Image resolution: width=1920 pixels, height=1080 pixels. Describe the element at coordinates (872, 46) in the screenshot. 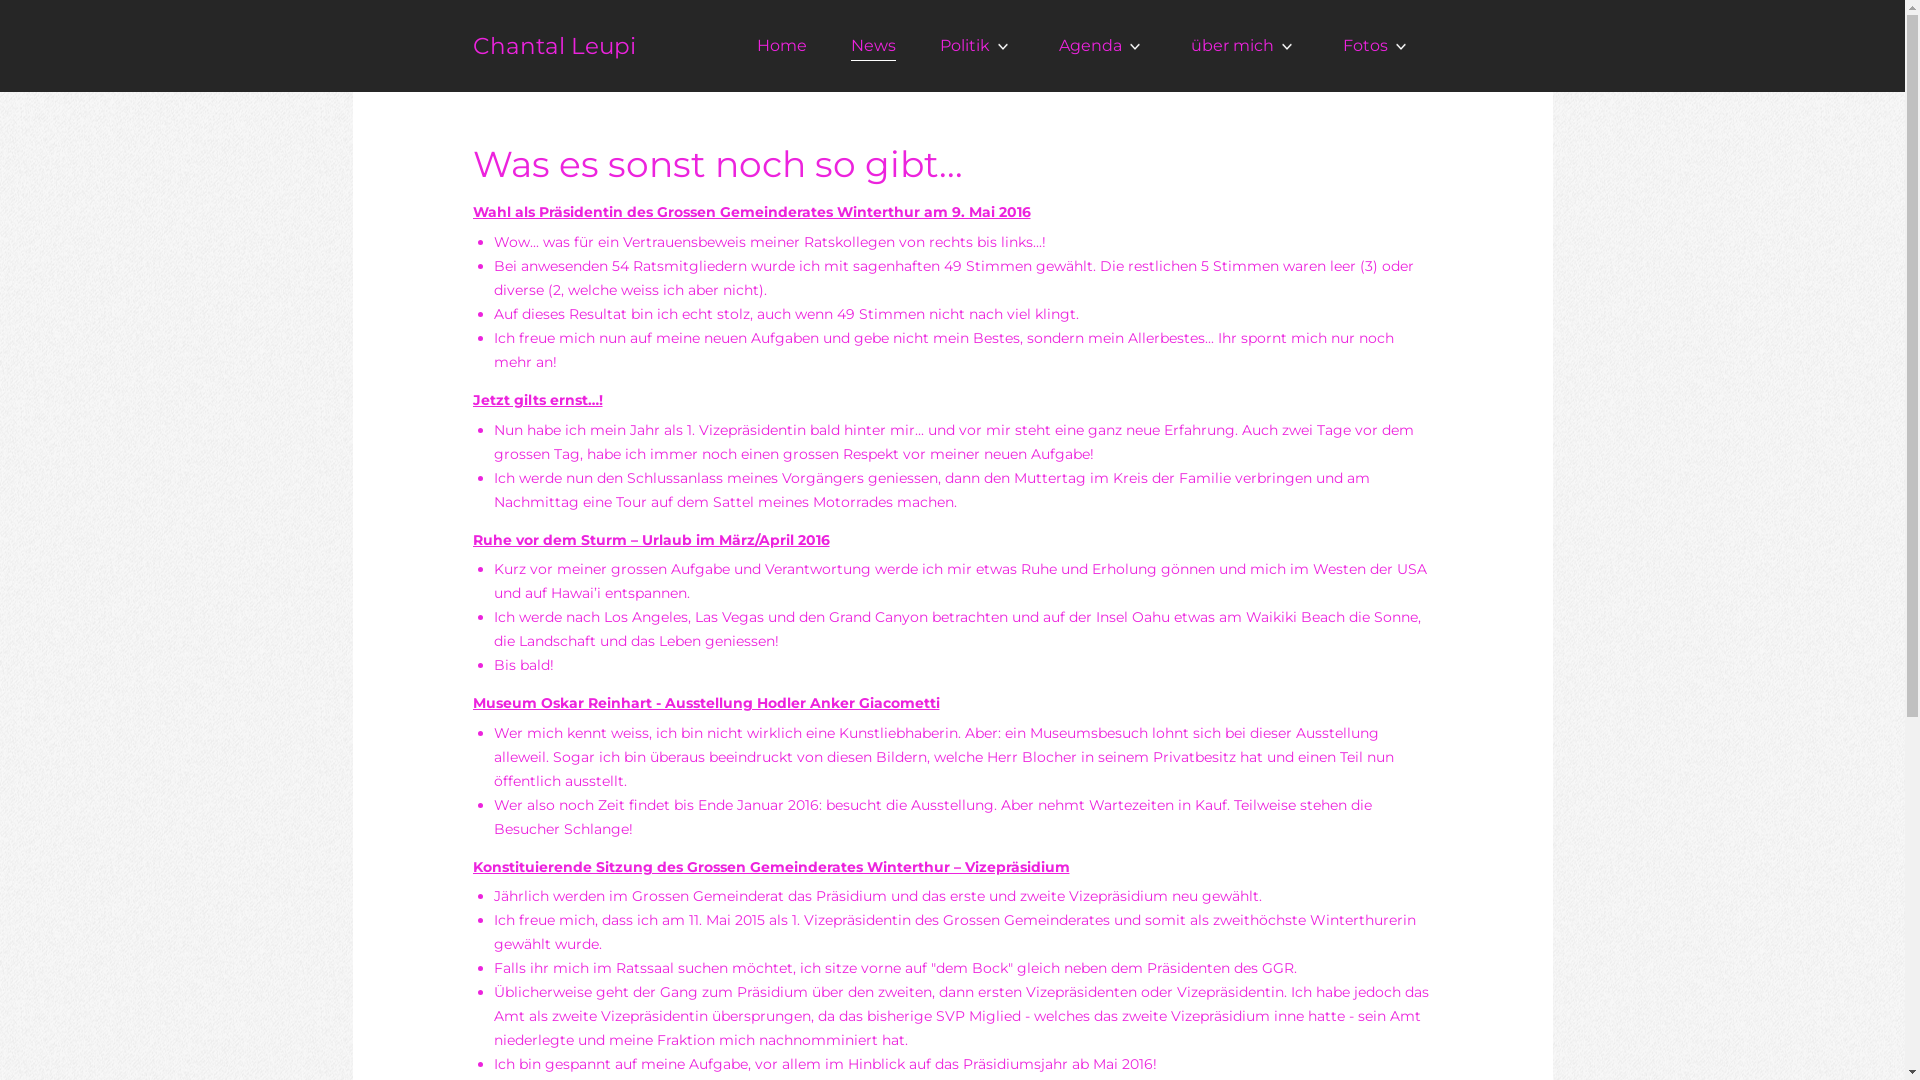

I see `News` at that location.